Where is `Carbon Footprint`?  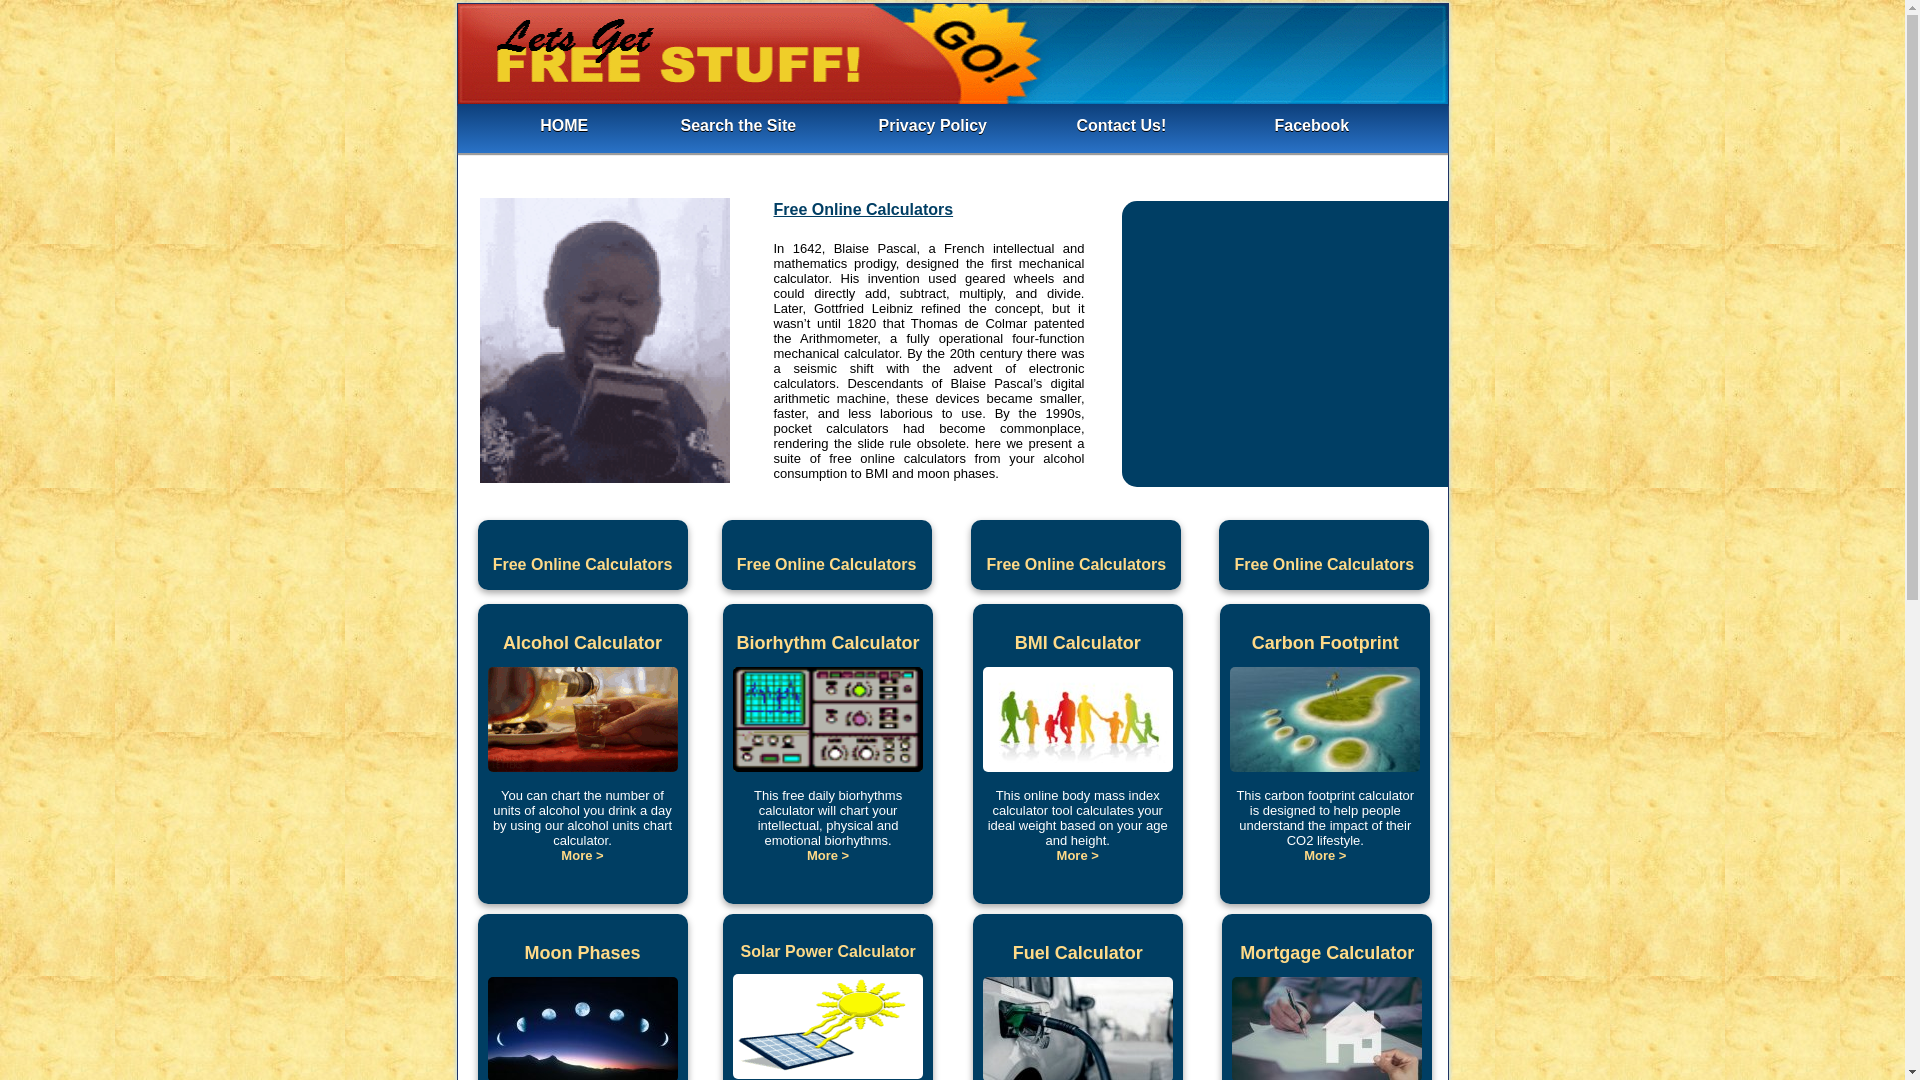
Carbon Footprint is located at coordinates (1325, 644).